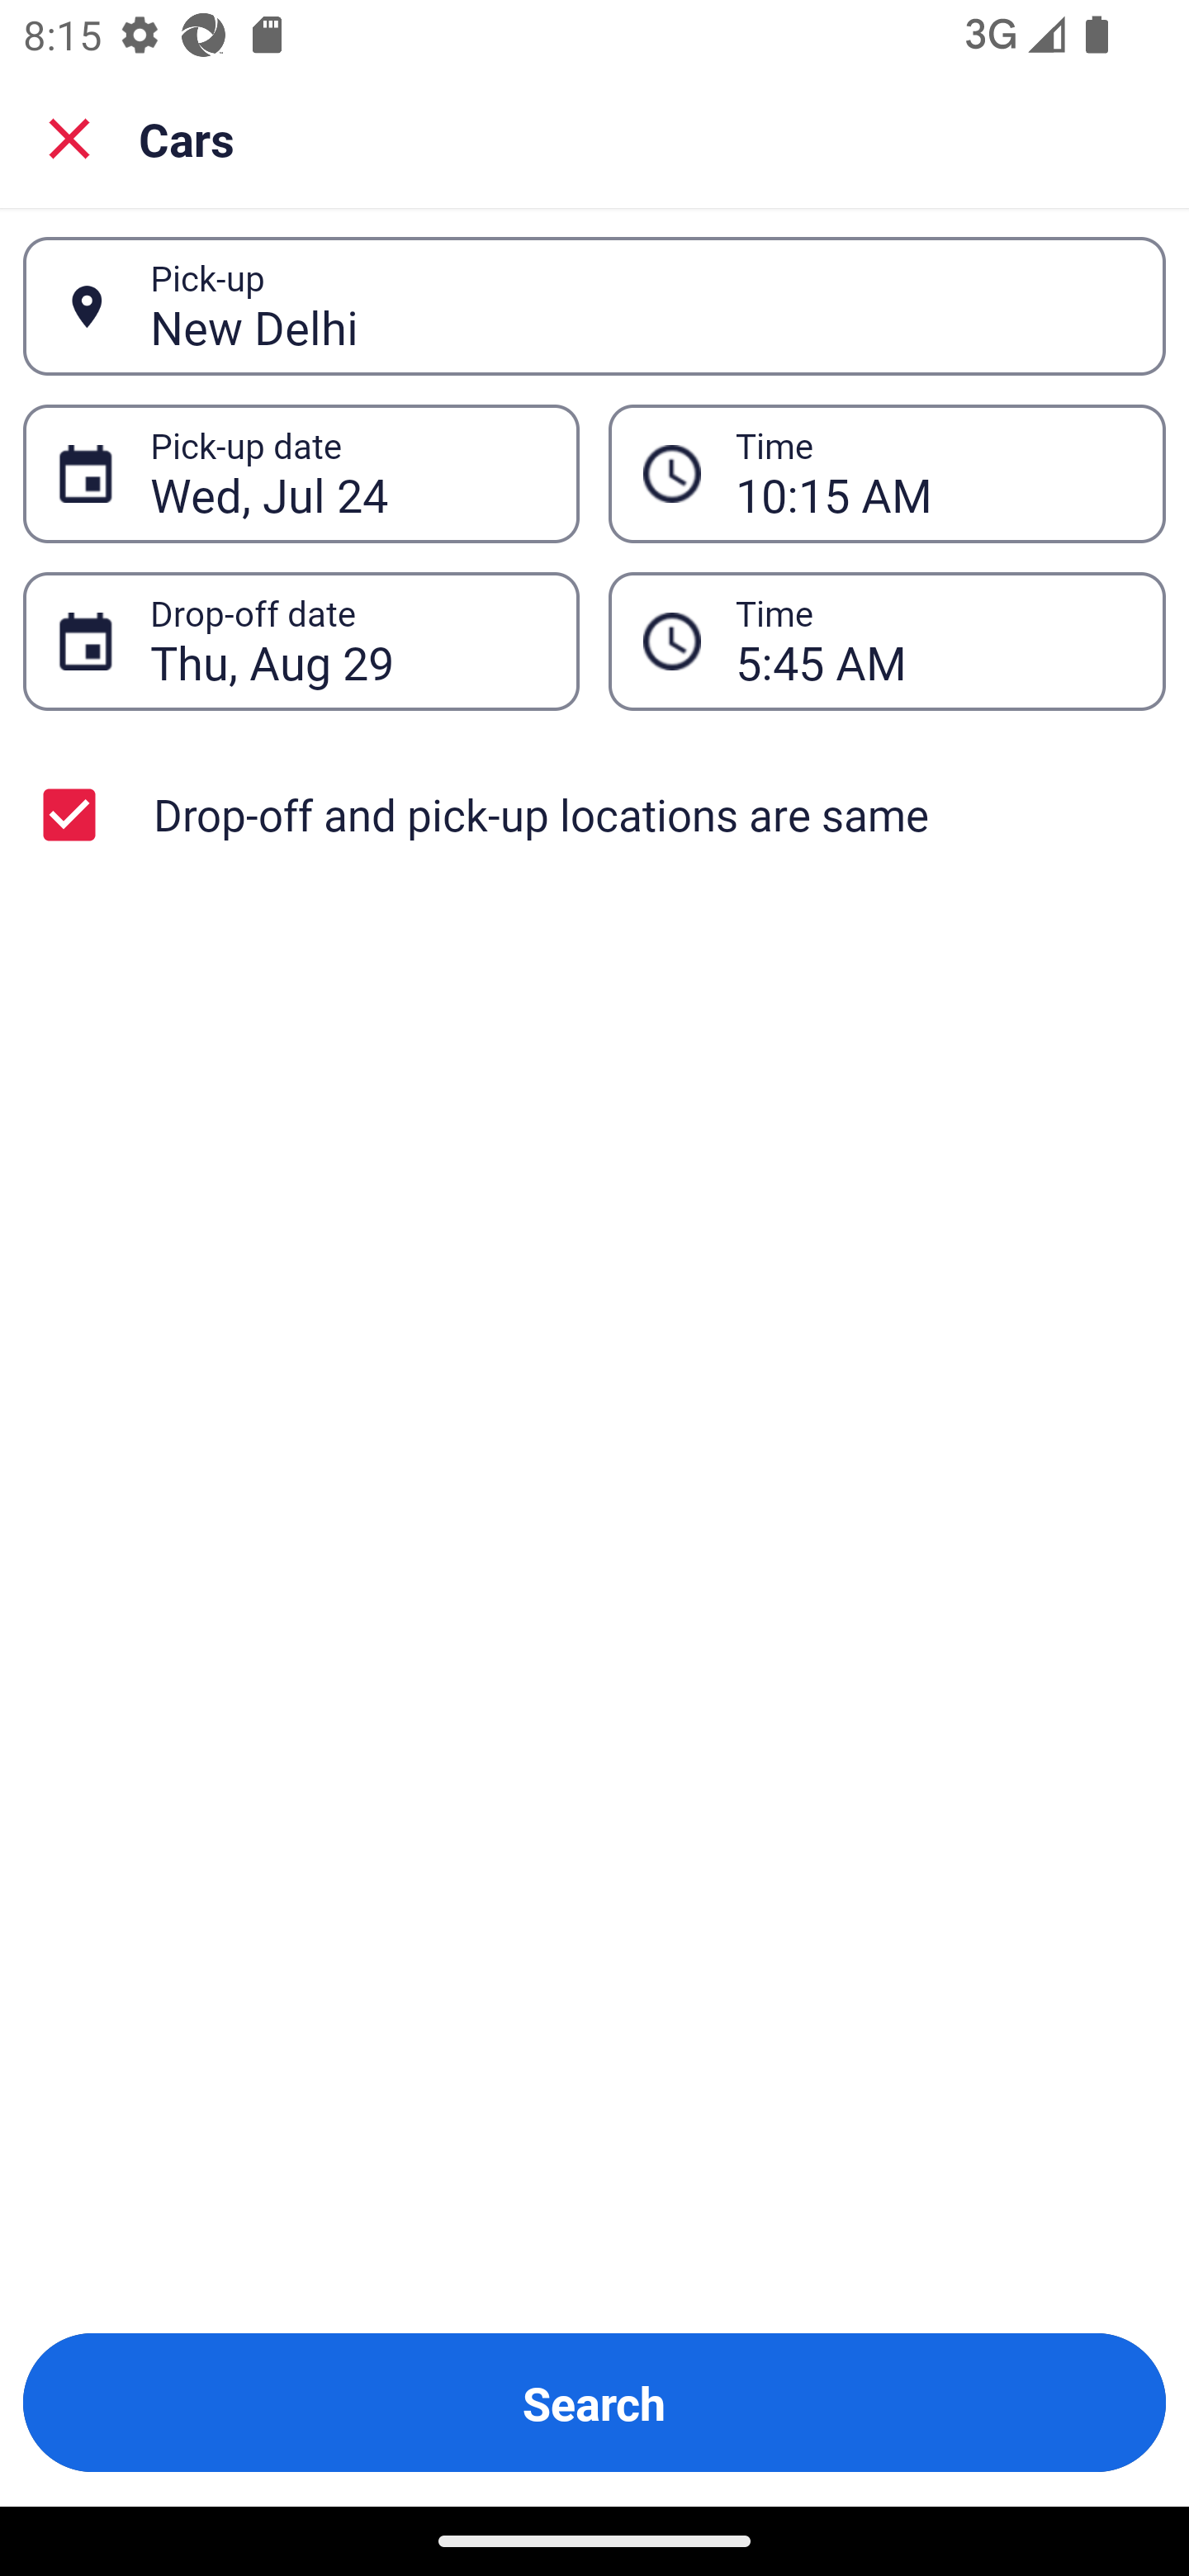 The height and width of the screenshot is (2576, 1189). What do you see at coordinates (347, 641) in the screenshot?
I see `Thu, Aug 29` at bounding box center [347, 641].